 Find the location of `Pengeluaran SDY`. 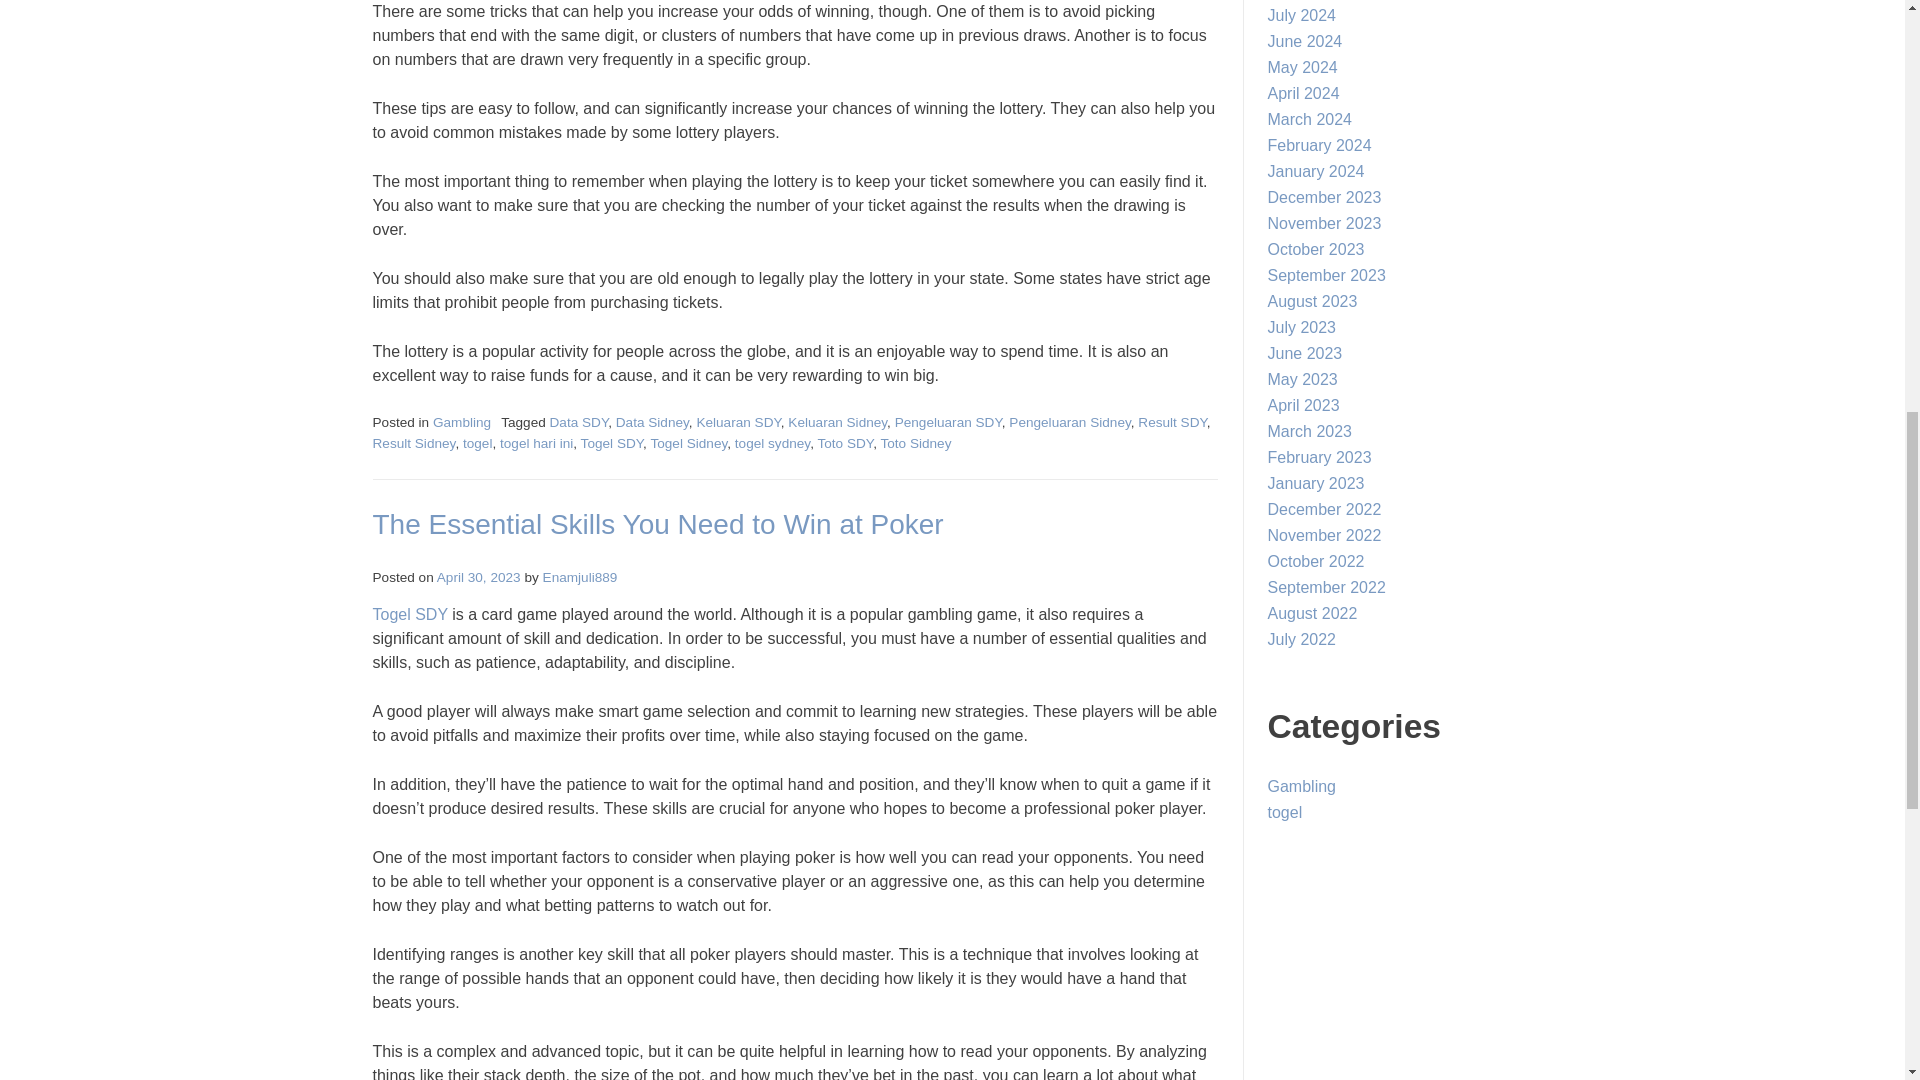

Pengeluaran SDY is located at coordinates (948, 422).